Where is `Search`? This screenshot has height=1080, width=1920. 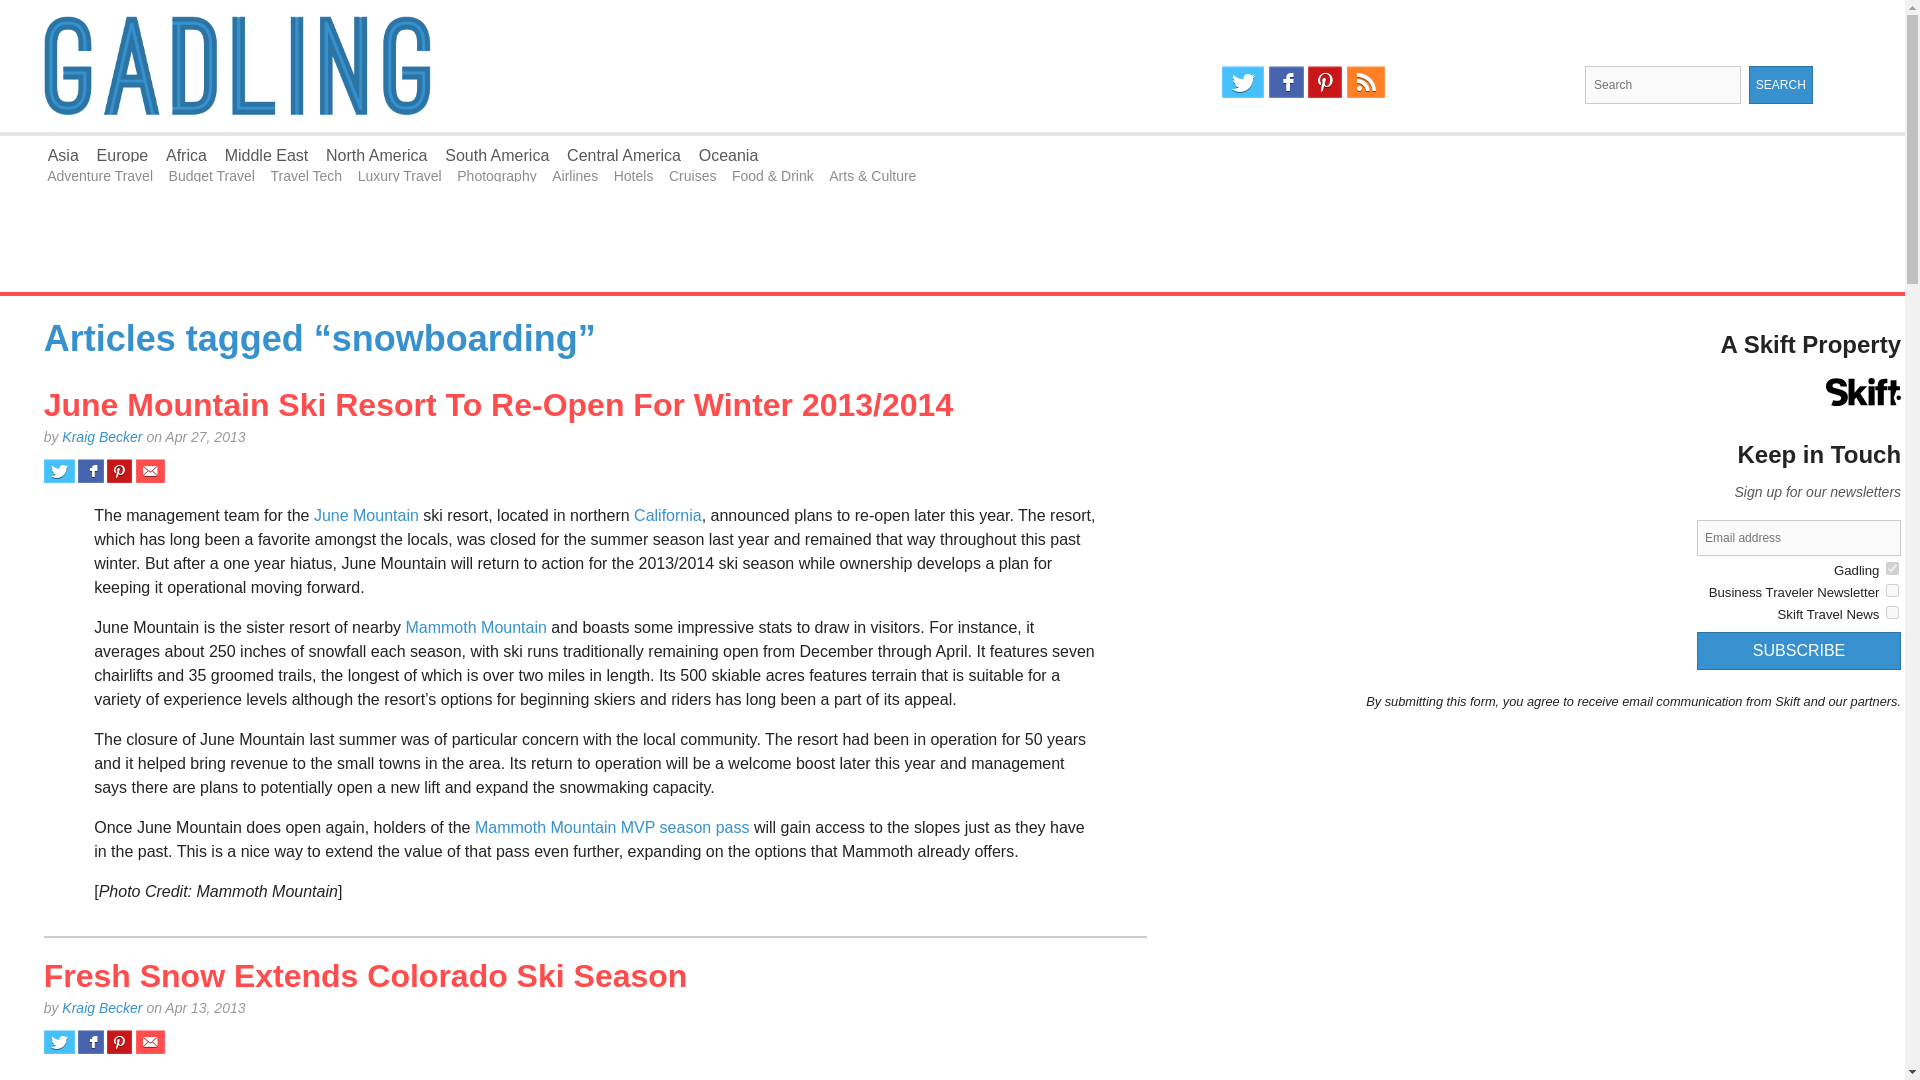 Search is located at coordinates (1780, 84).